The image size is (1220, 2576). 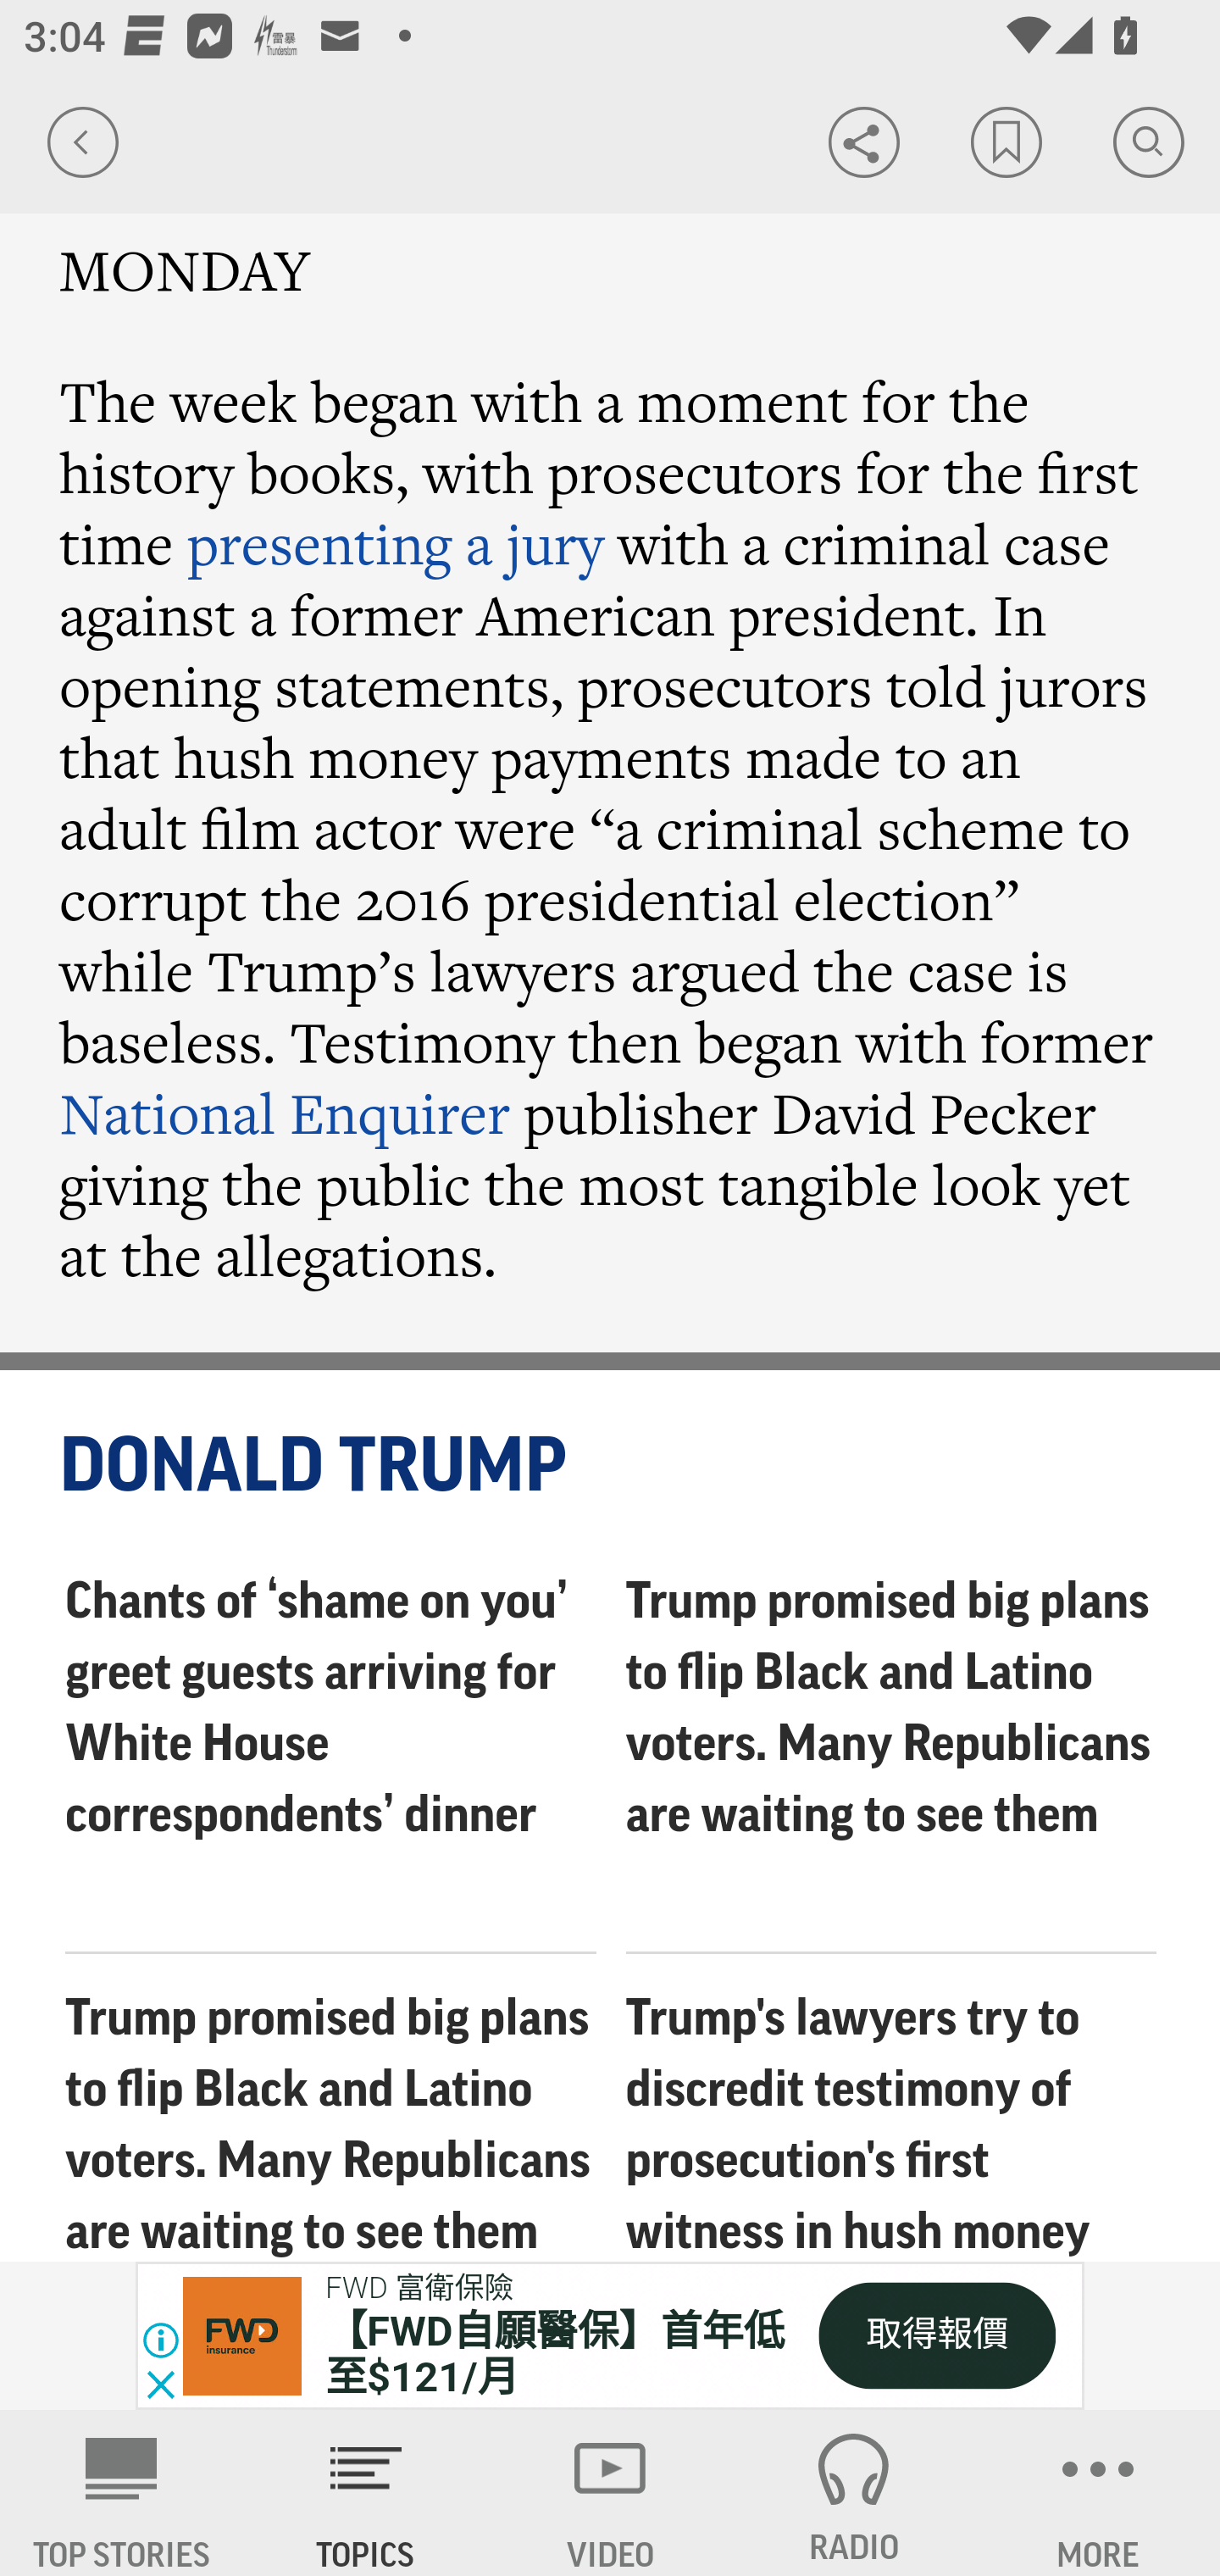 What do you see at coordinates (854, 2493) in the screenshot?
I see `RADIO` at bounding box center [854, 2493].